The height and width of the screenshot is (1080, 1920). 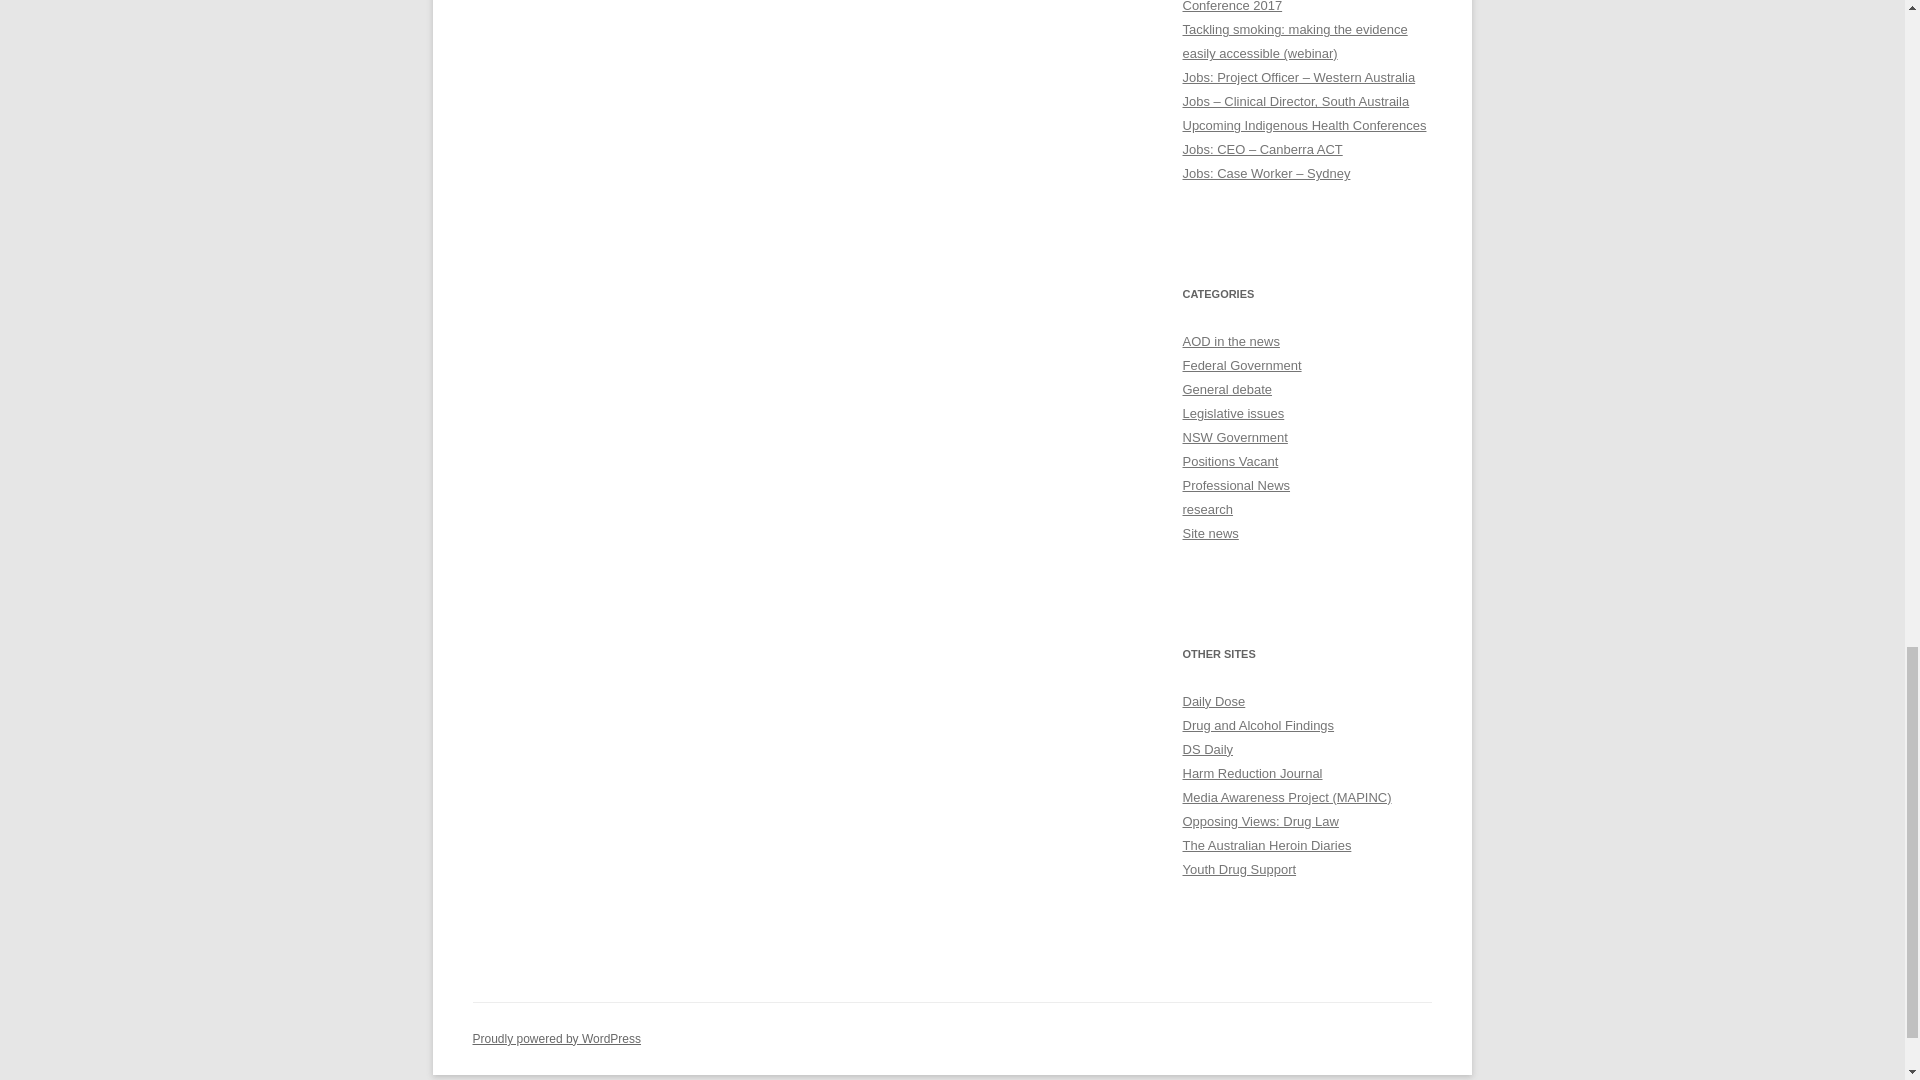 I want to click on Linking research with practice, so click(x=1258, y=726).